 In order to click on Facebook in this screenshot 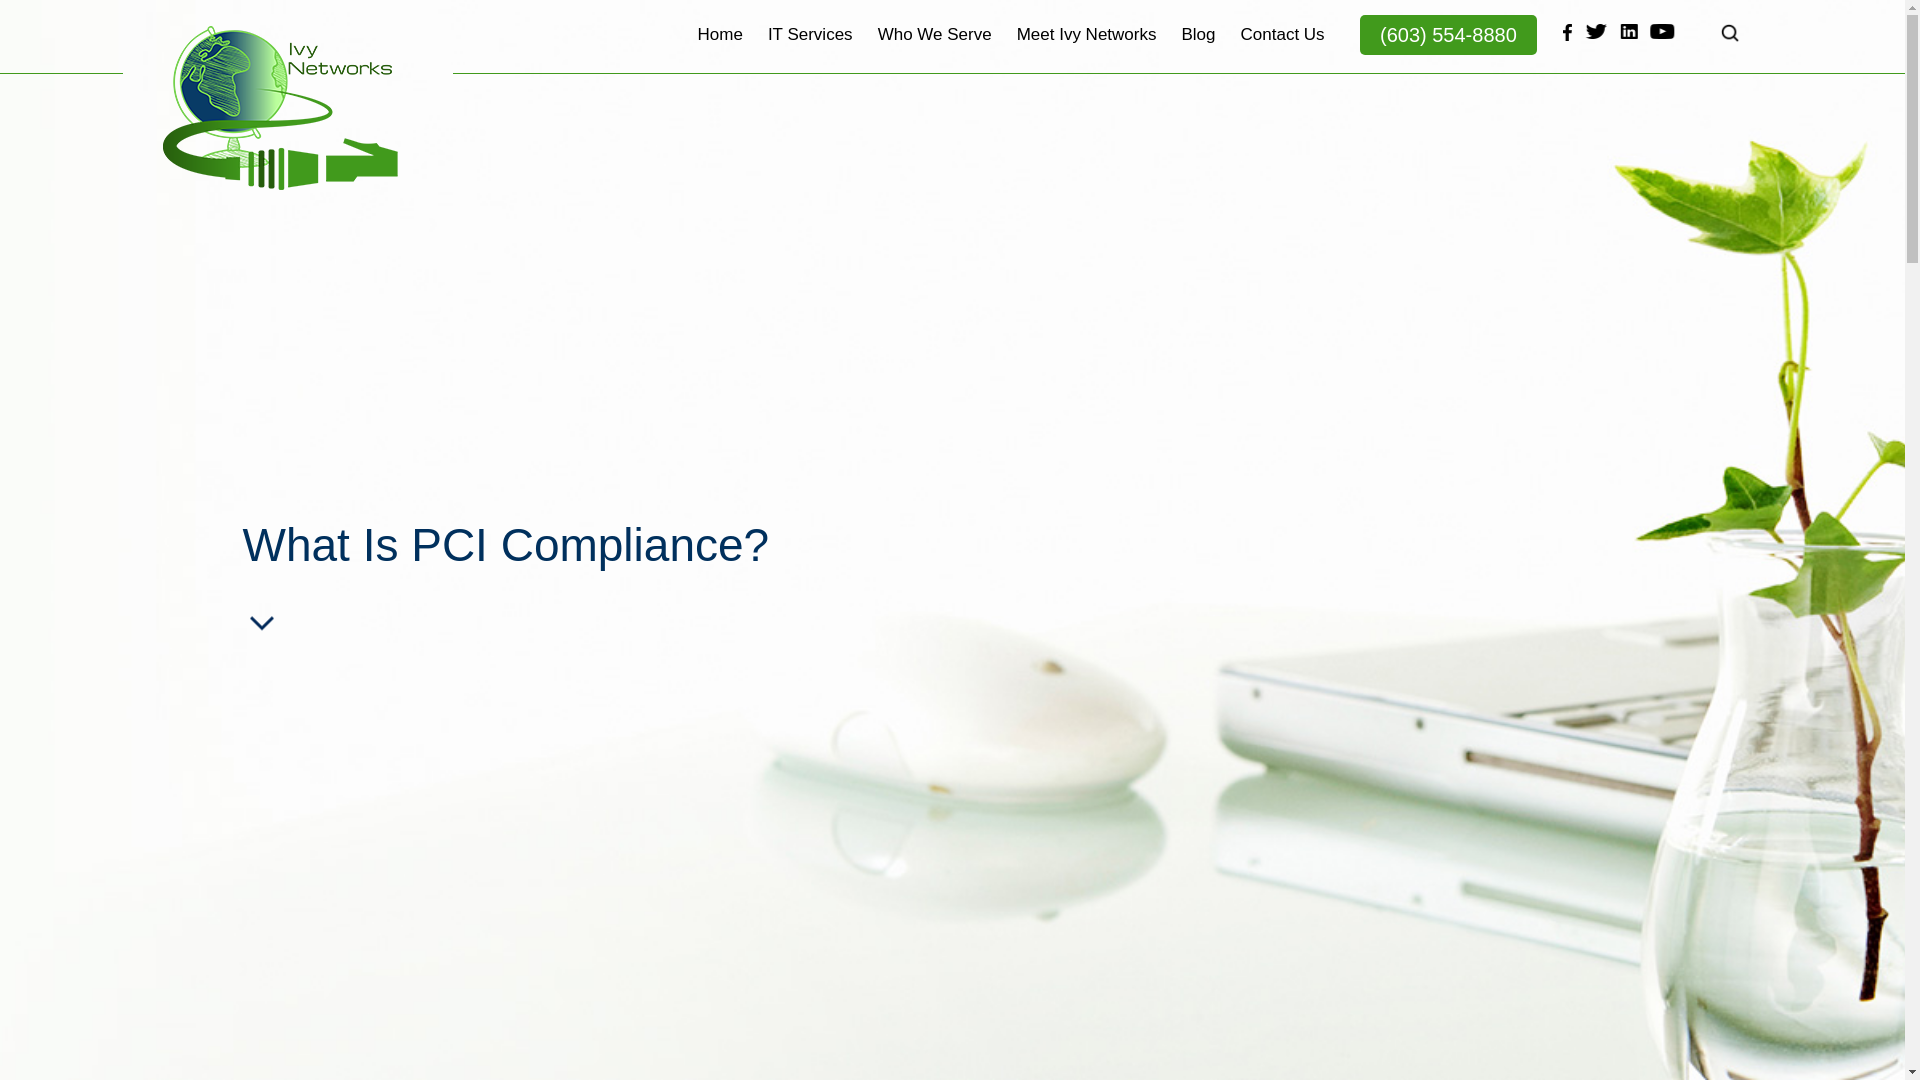, I will do `click(1564, 32)`.